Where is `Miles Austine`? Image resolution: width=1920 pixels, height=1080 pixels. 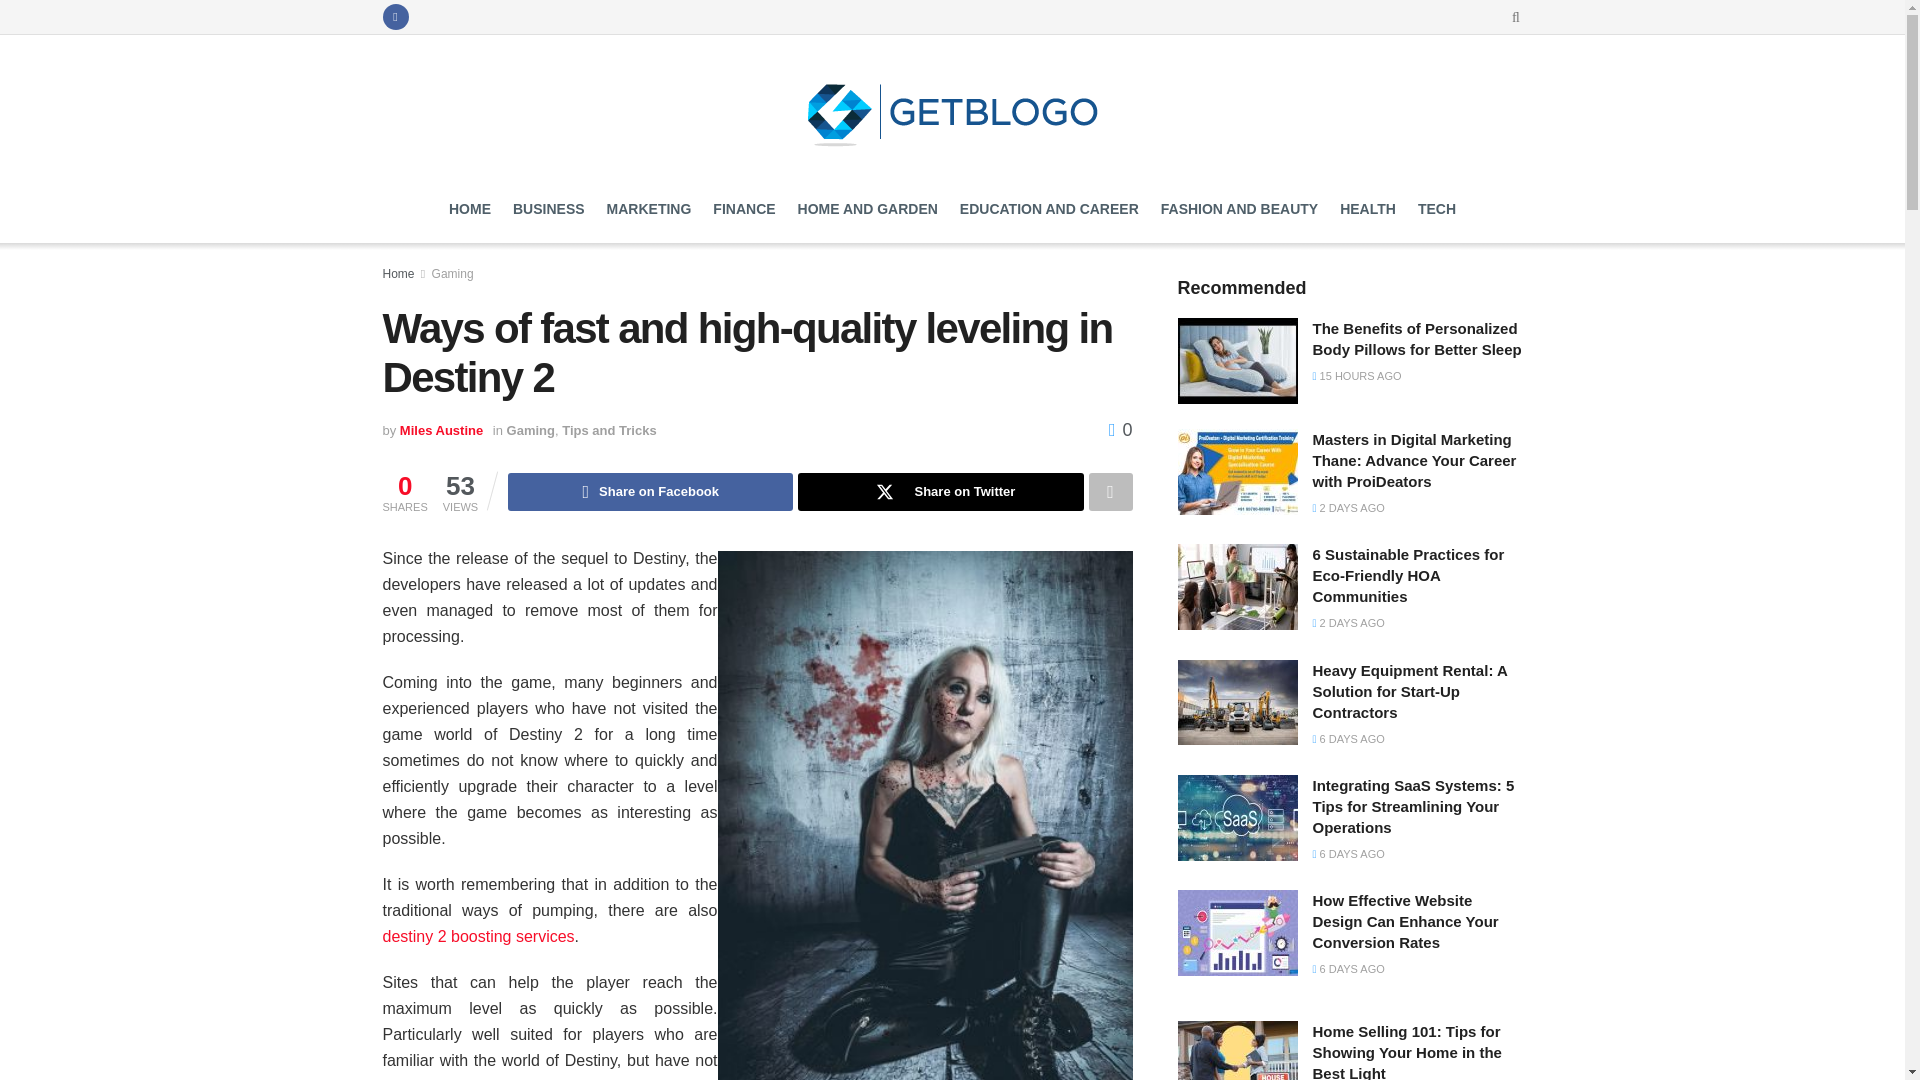
Miles Austine is located at coordinates (441, 430).